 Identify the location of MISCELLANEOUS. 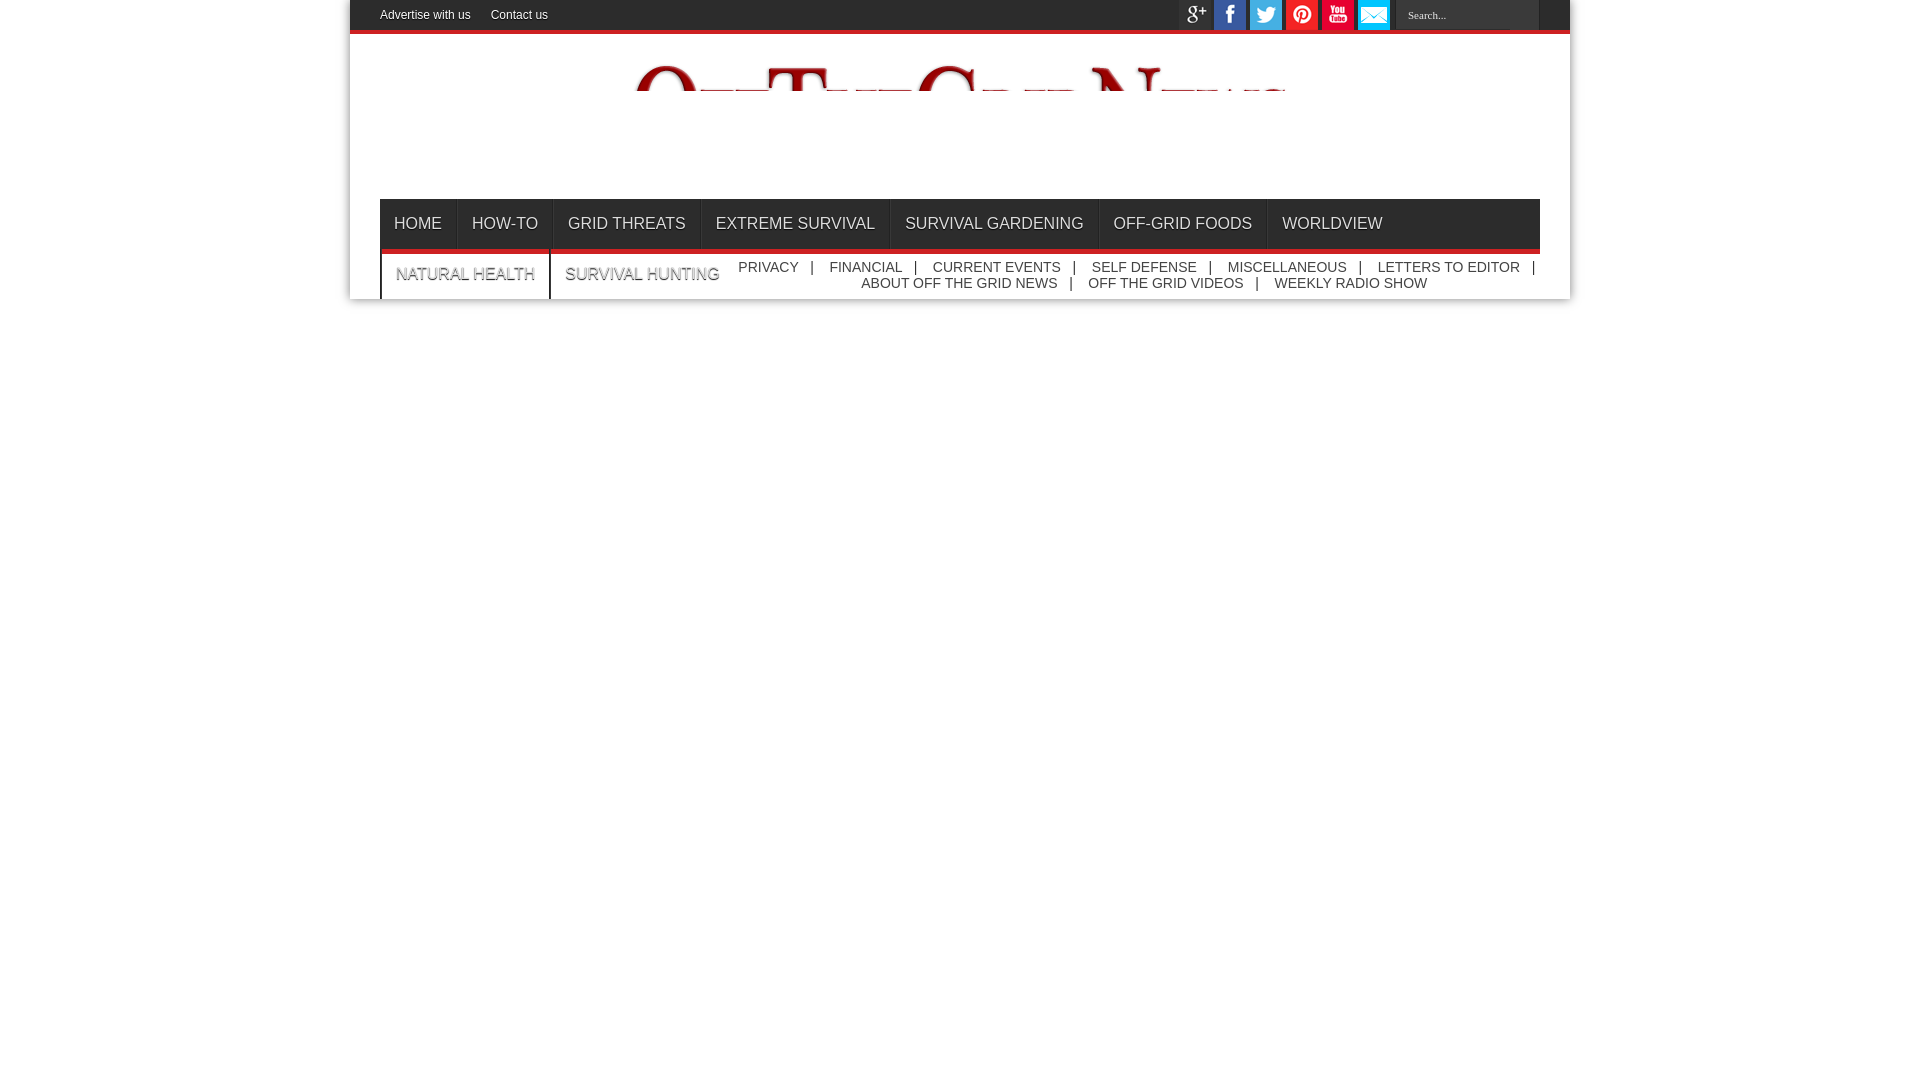
(1288, 267).